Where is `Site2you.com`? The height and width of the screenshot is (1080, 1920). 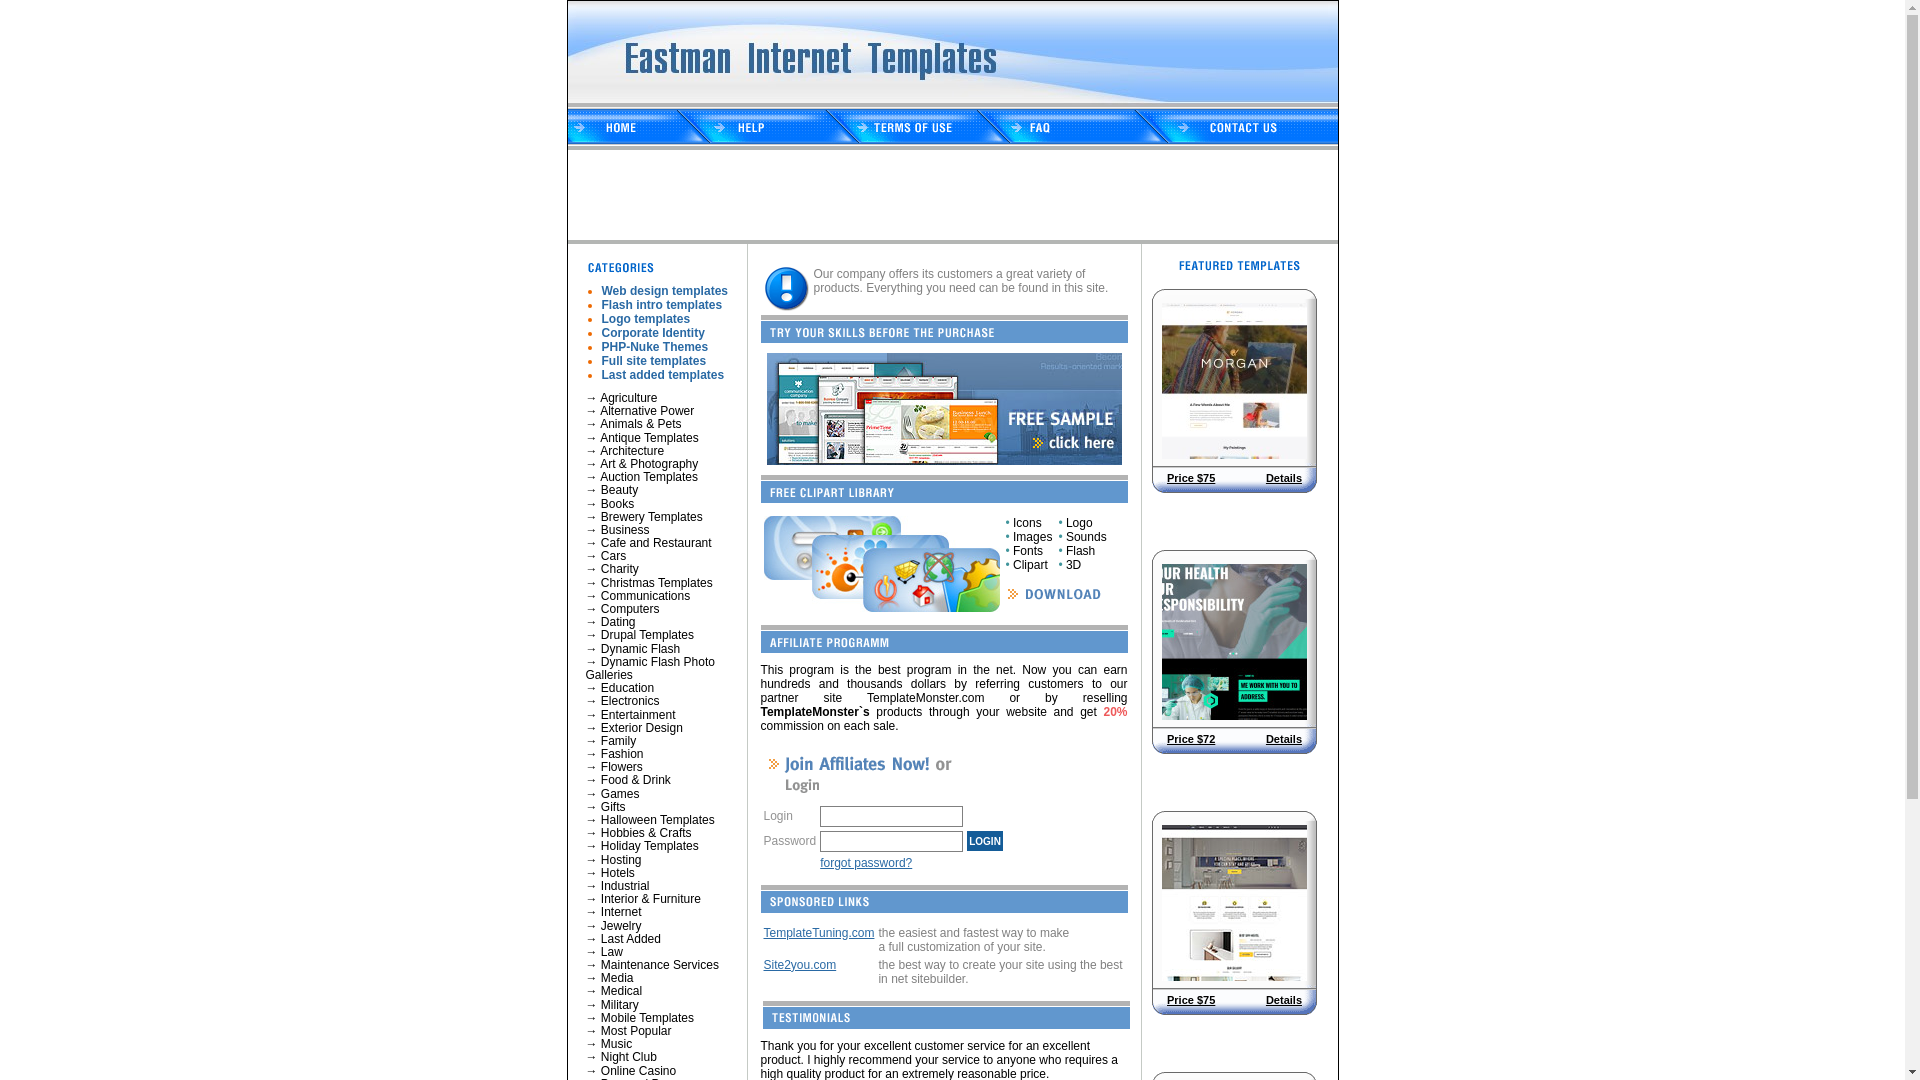 Site2you.com is located at coordinates (800, 965).